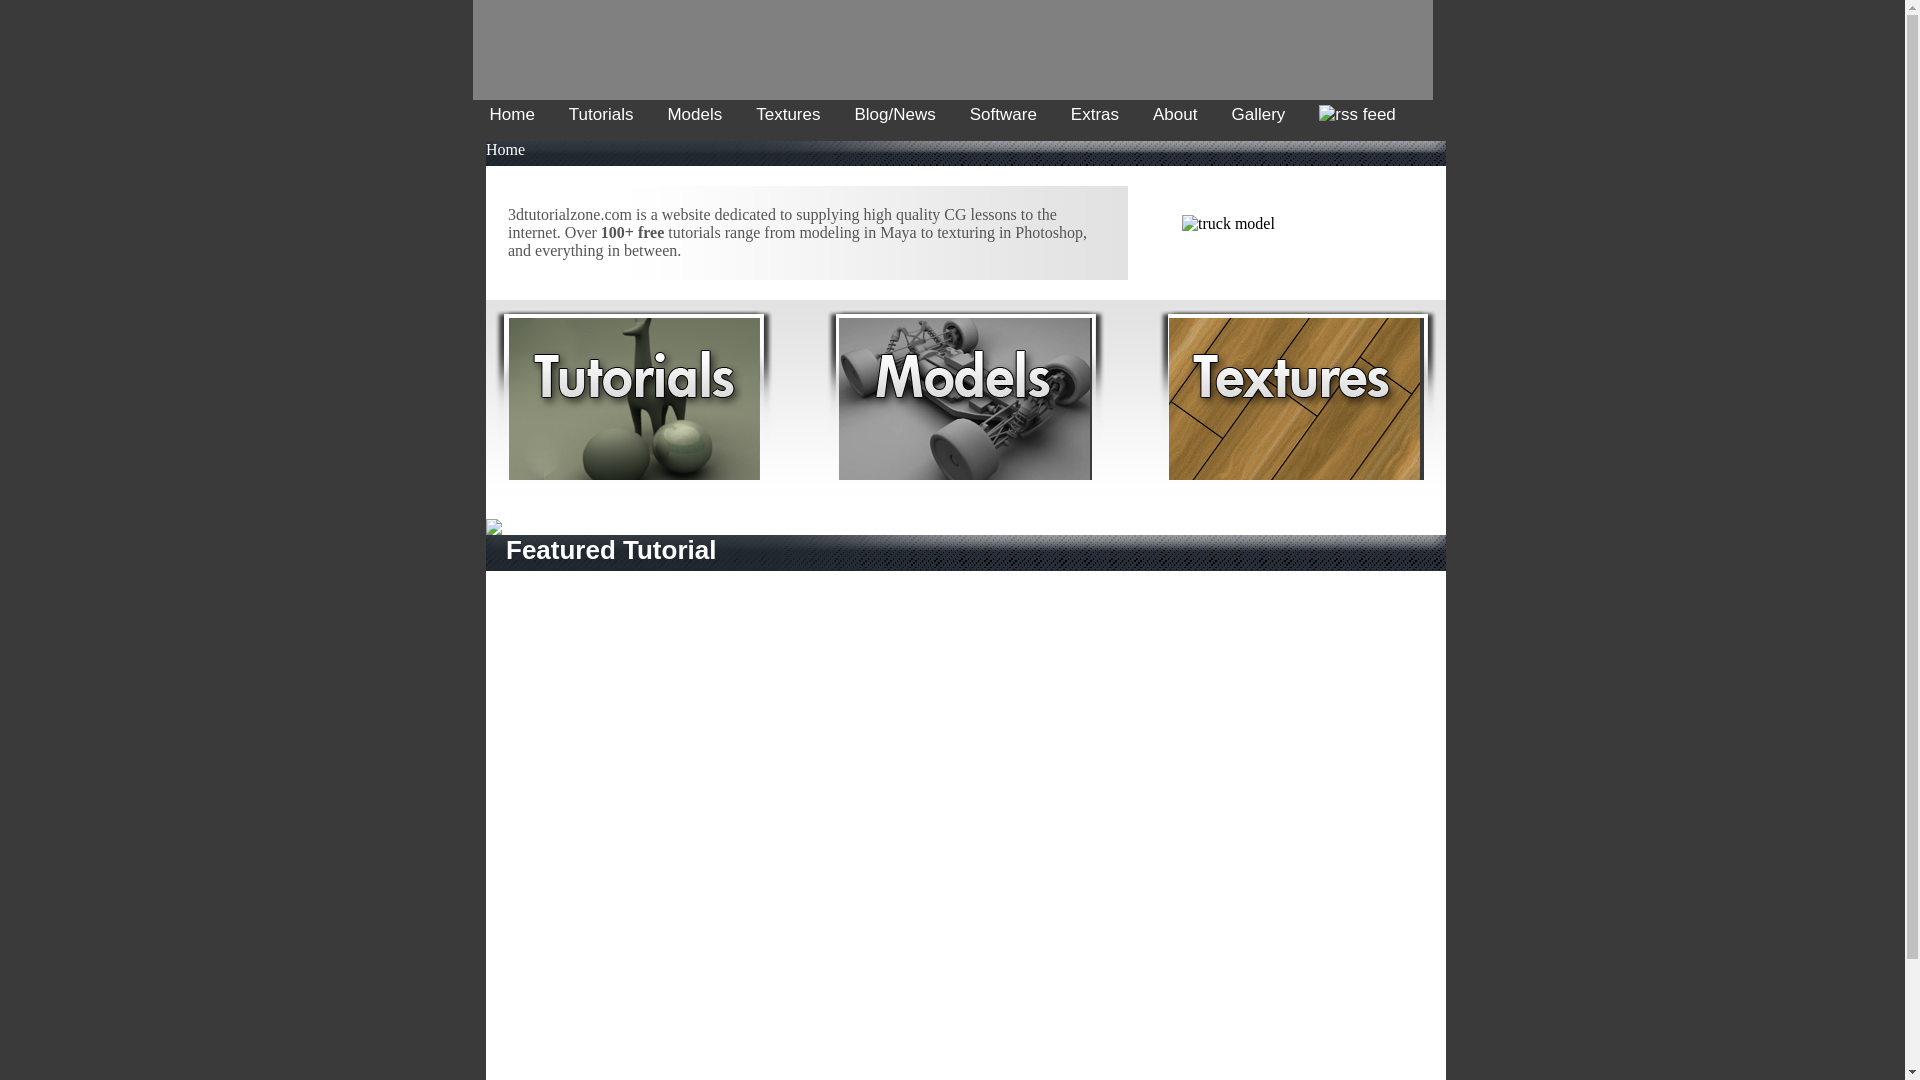 Image resolution: width=1920 pixels, height=1080 pixels. What do you see at coordinates (1004, 114) in the screenshot?
I see `Software` at bounding box center [1004, 114].